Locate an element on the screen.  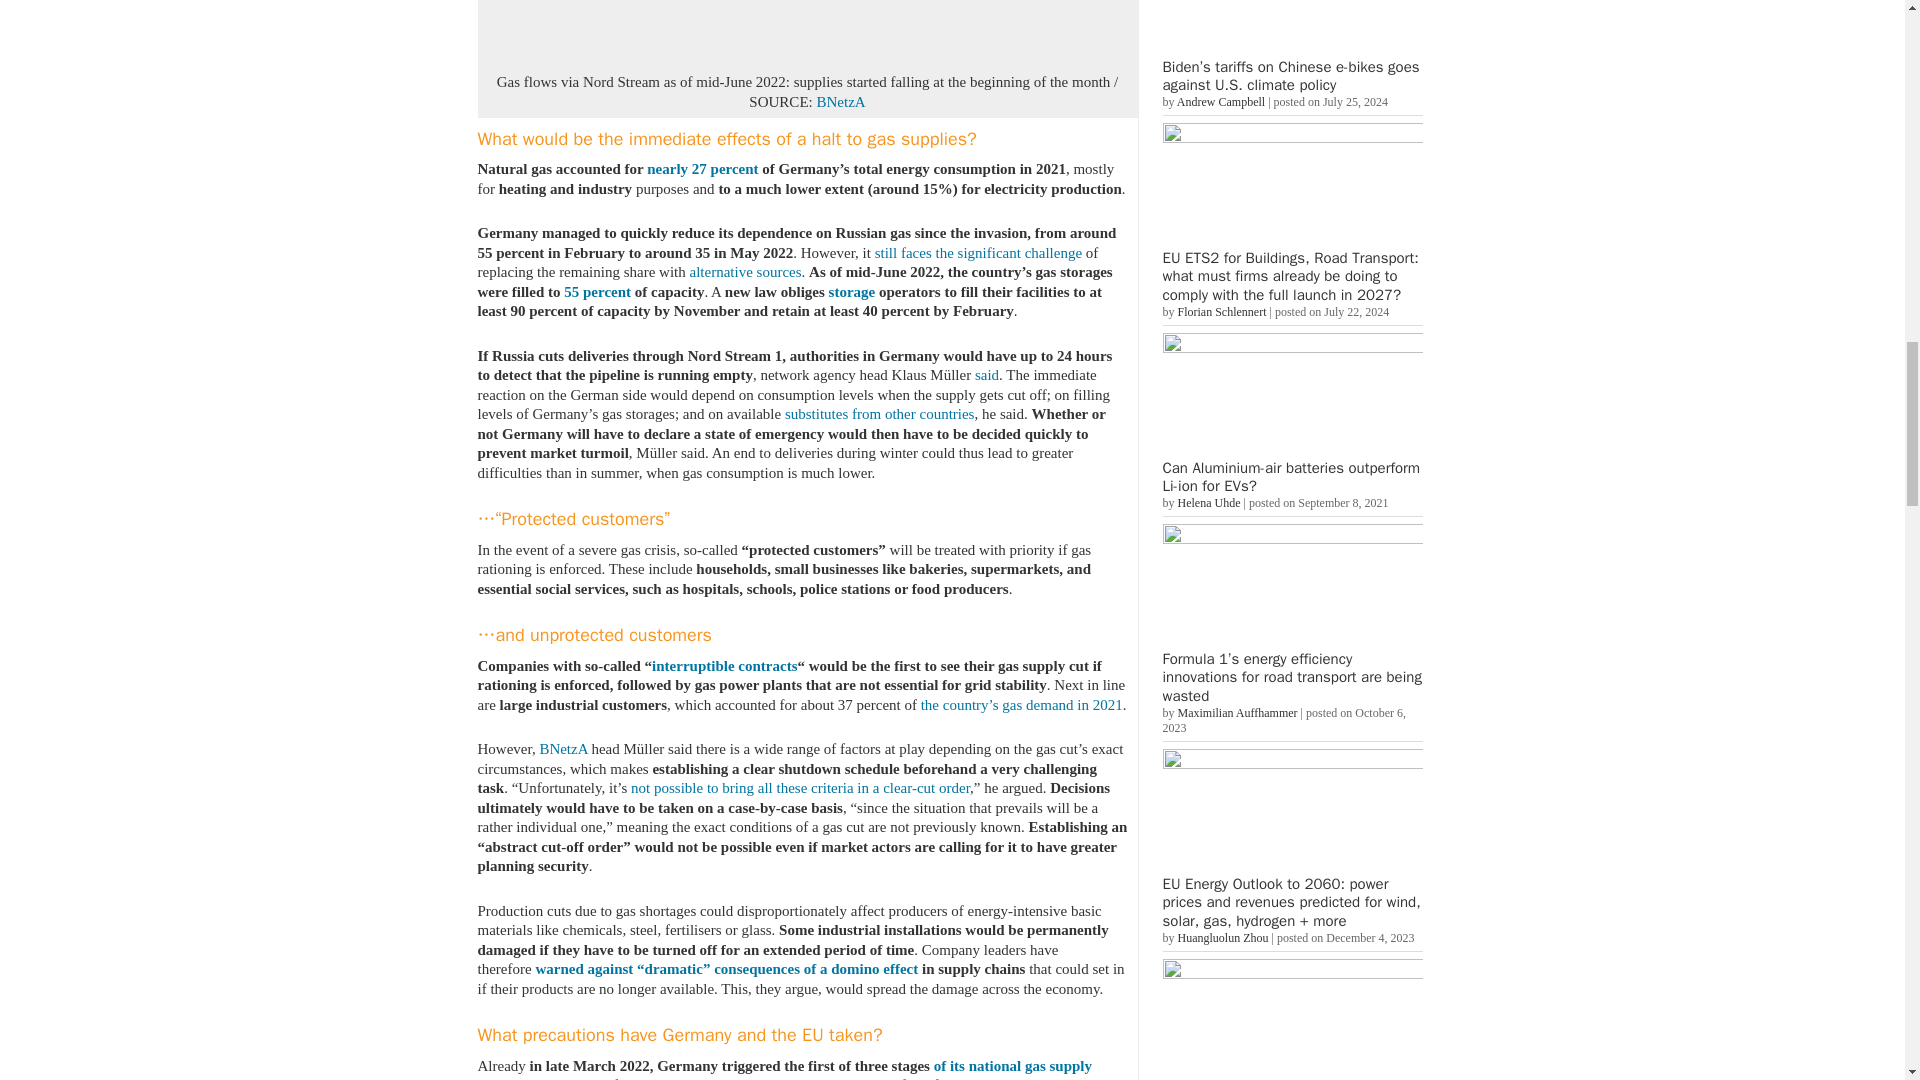
alternative sources is located at coordinates (746, 271).